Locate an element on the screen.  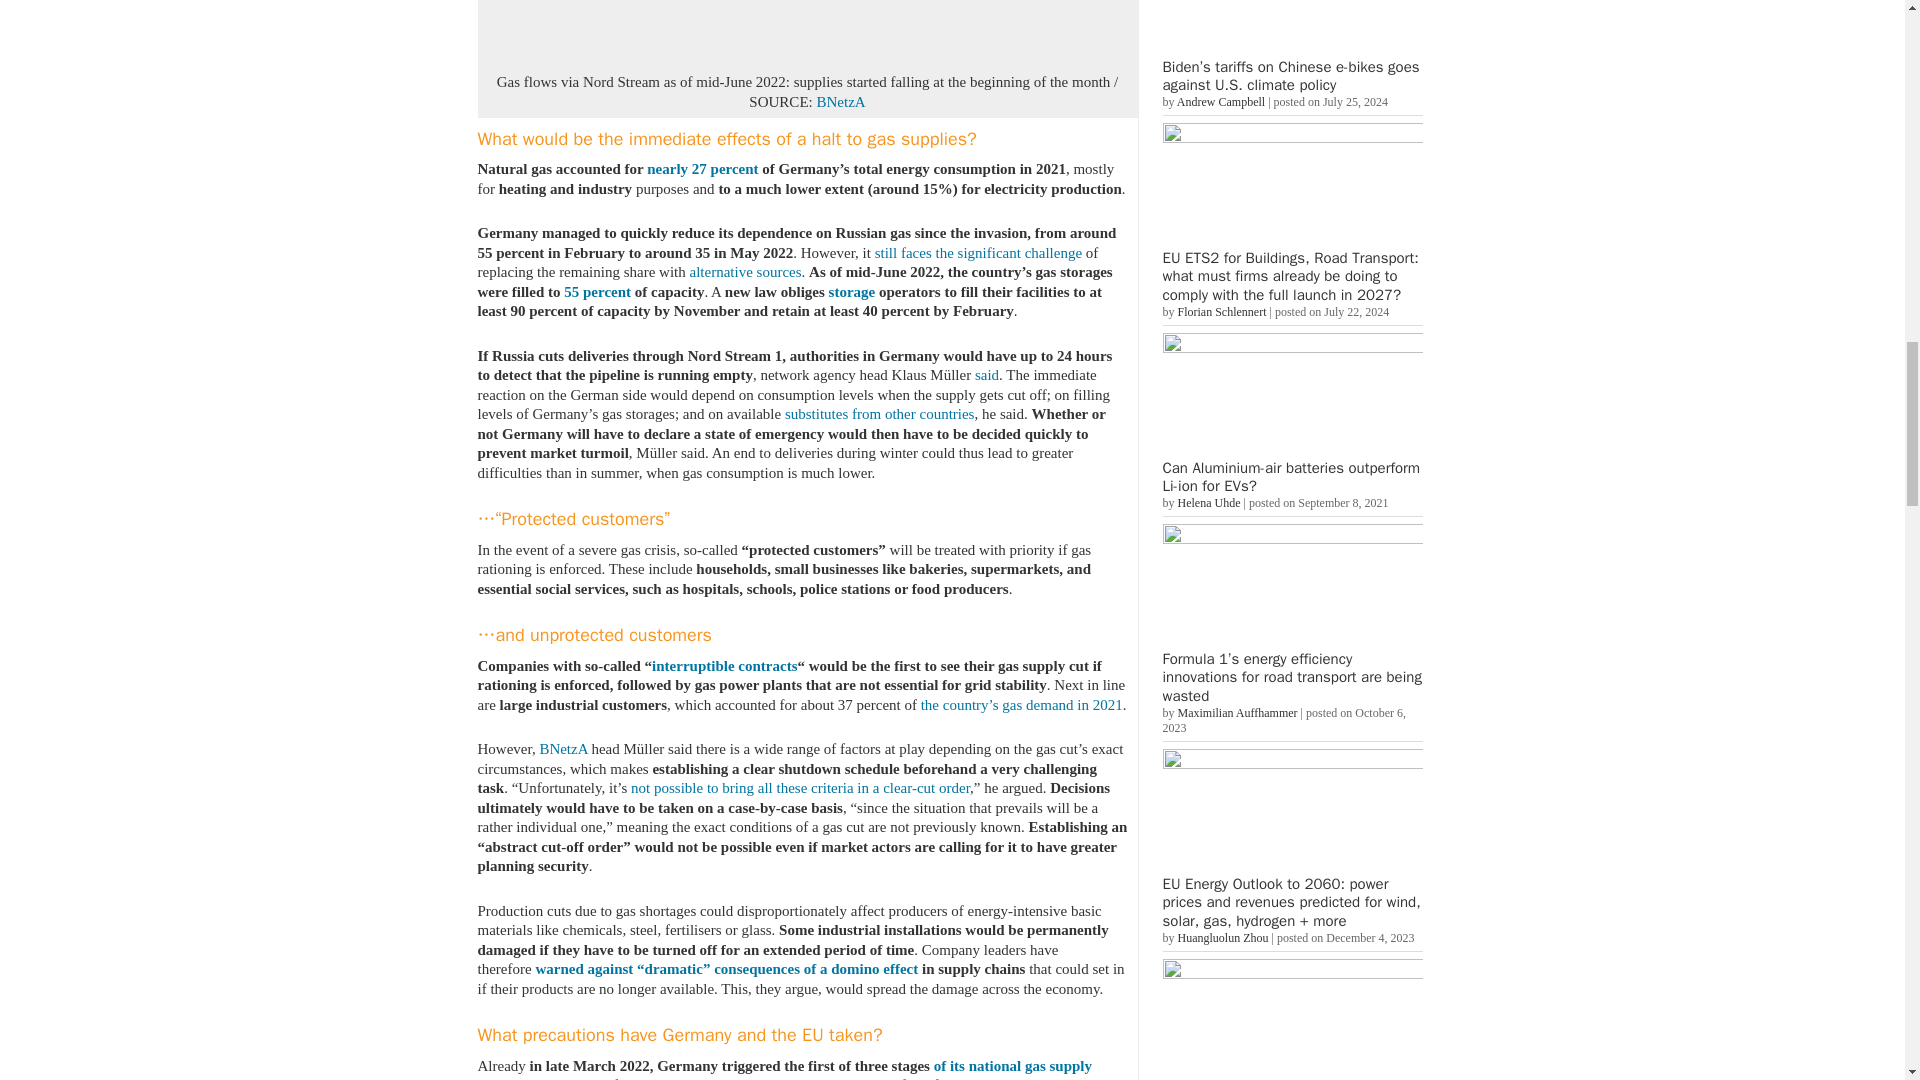
alternative sources is located at coordinates (746, 271).